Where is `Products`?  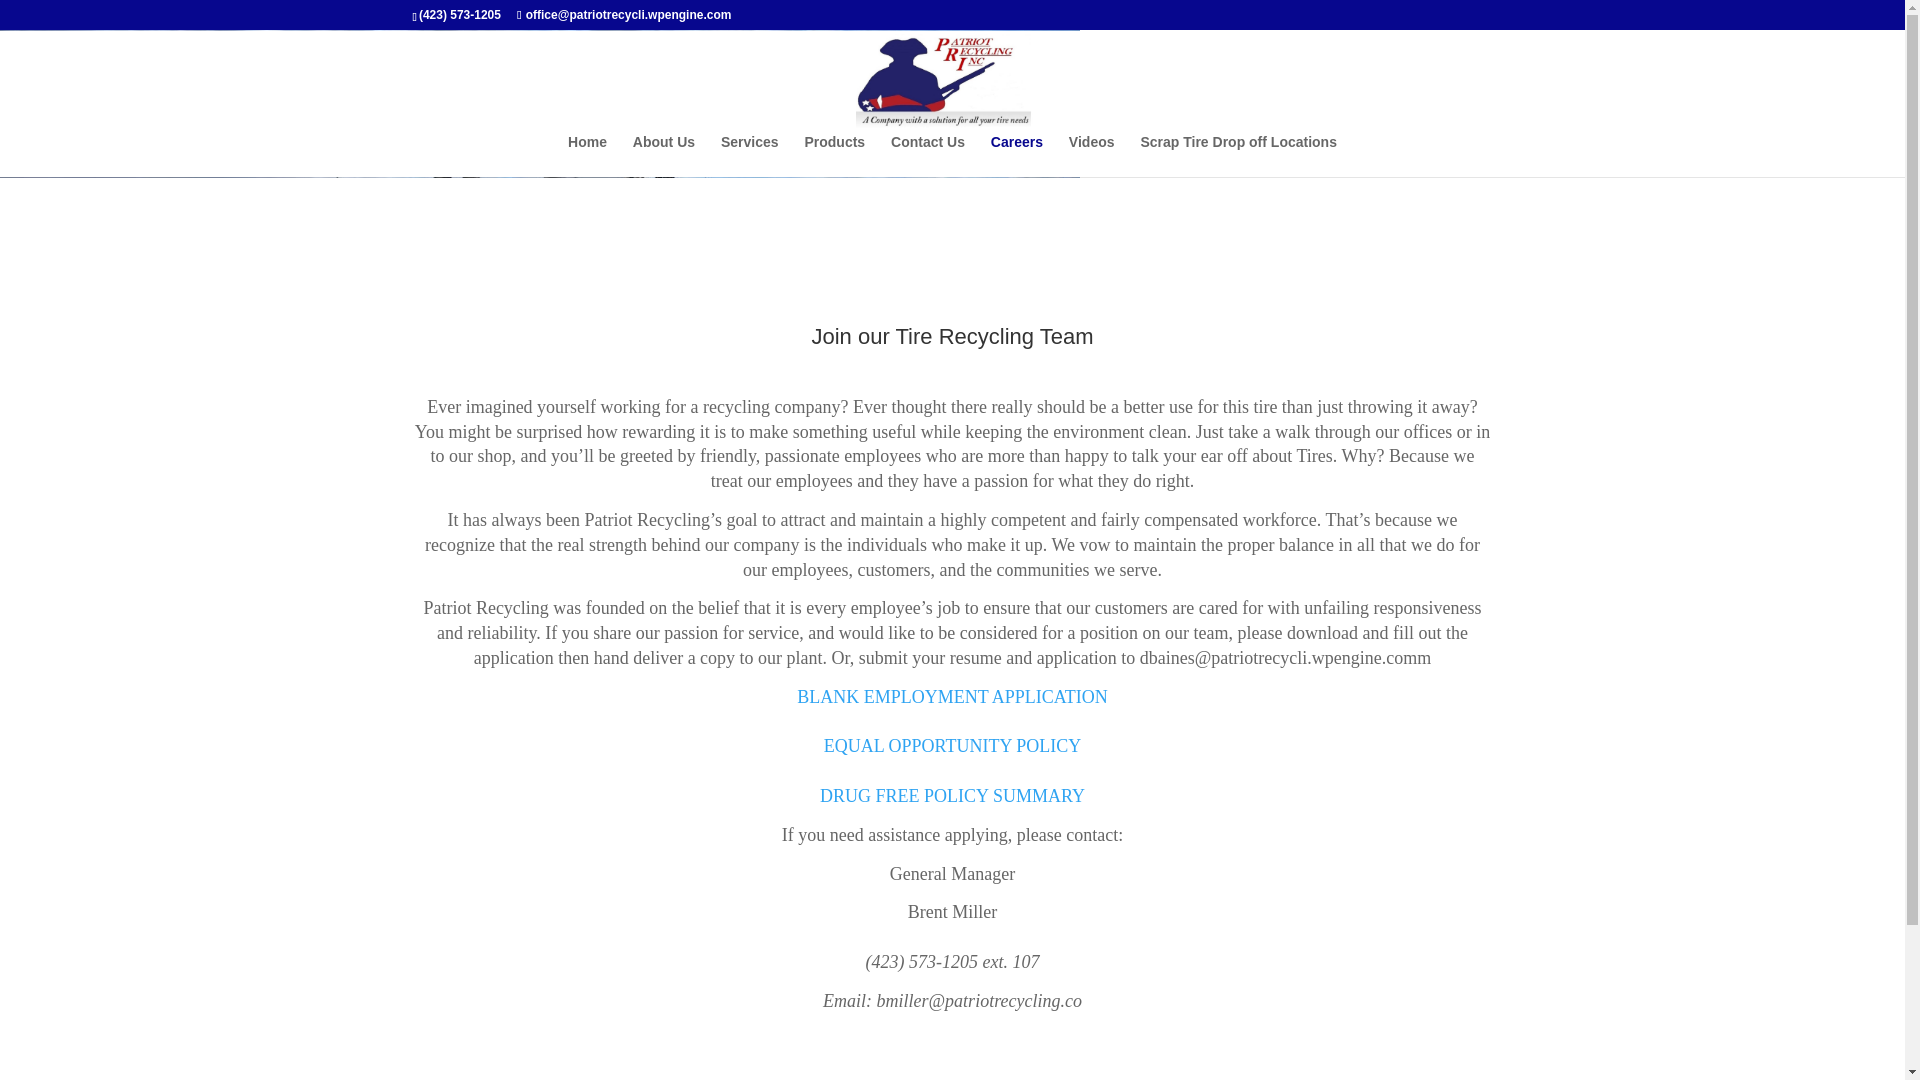 Products is located at coordinates (834, 156).